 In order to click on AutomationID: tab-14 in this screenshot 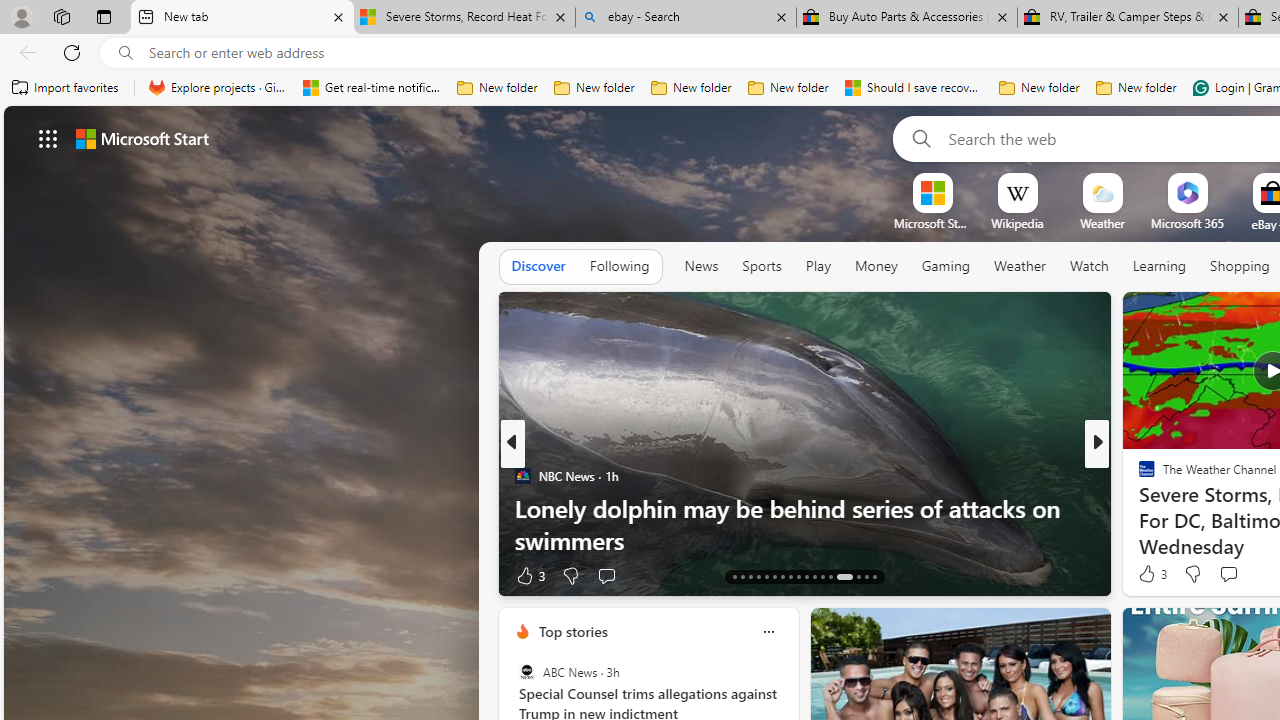, I will do `click(742, 576)`.